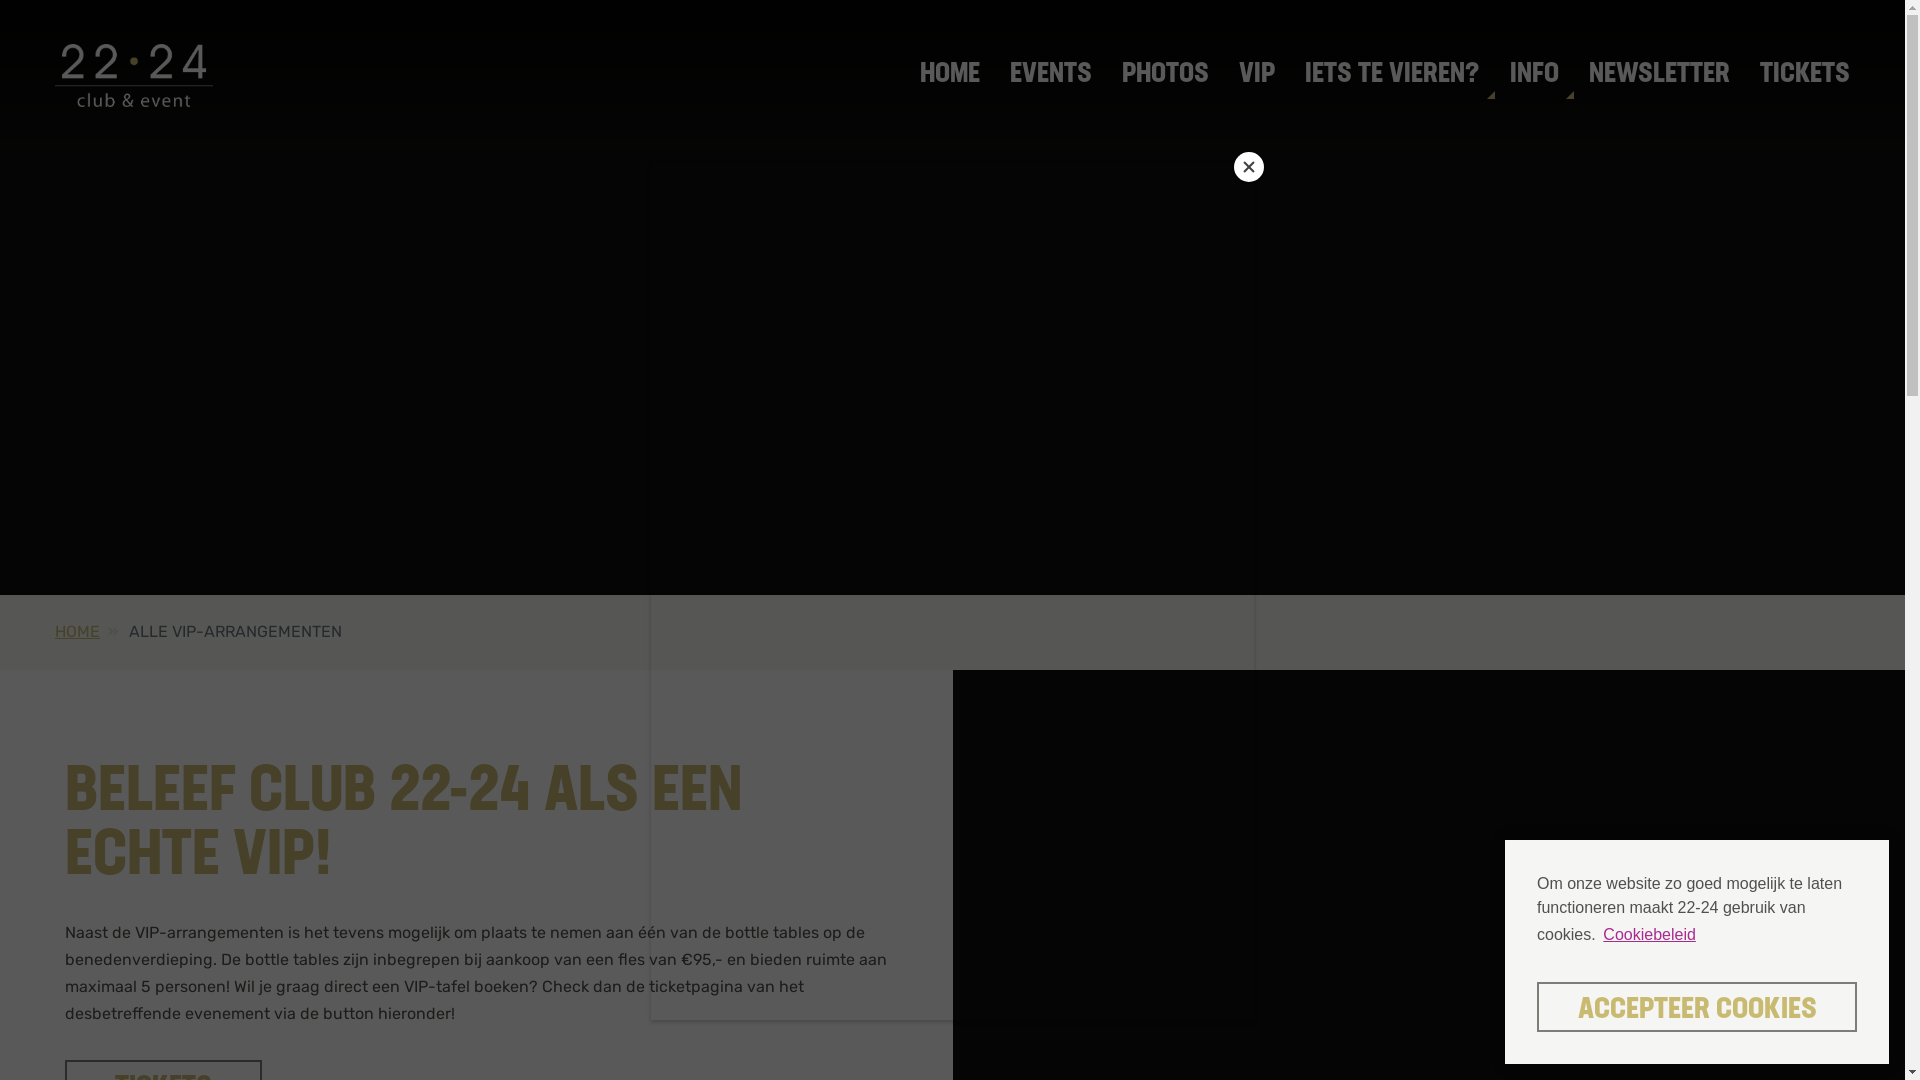 The width and height of the screenshot is (1920, 1080). I want to click on NEWSLETTER, so click(1660, 76).